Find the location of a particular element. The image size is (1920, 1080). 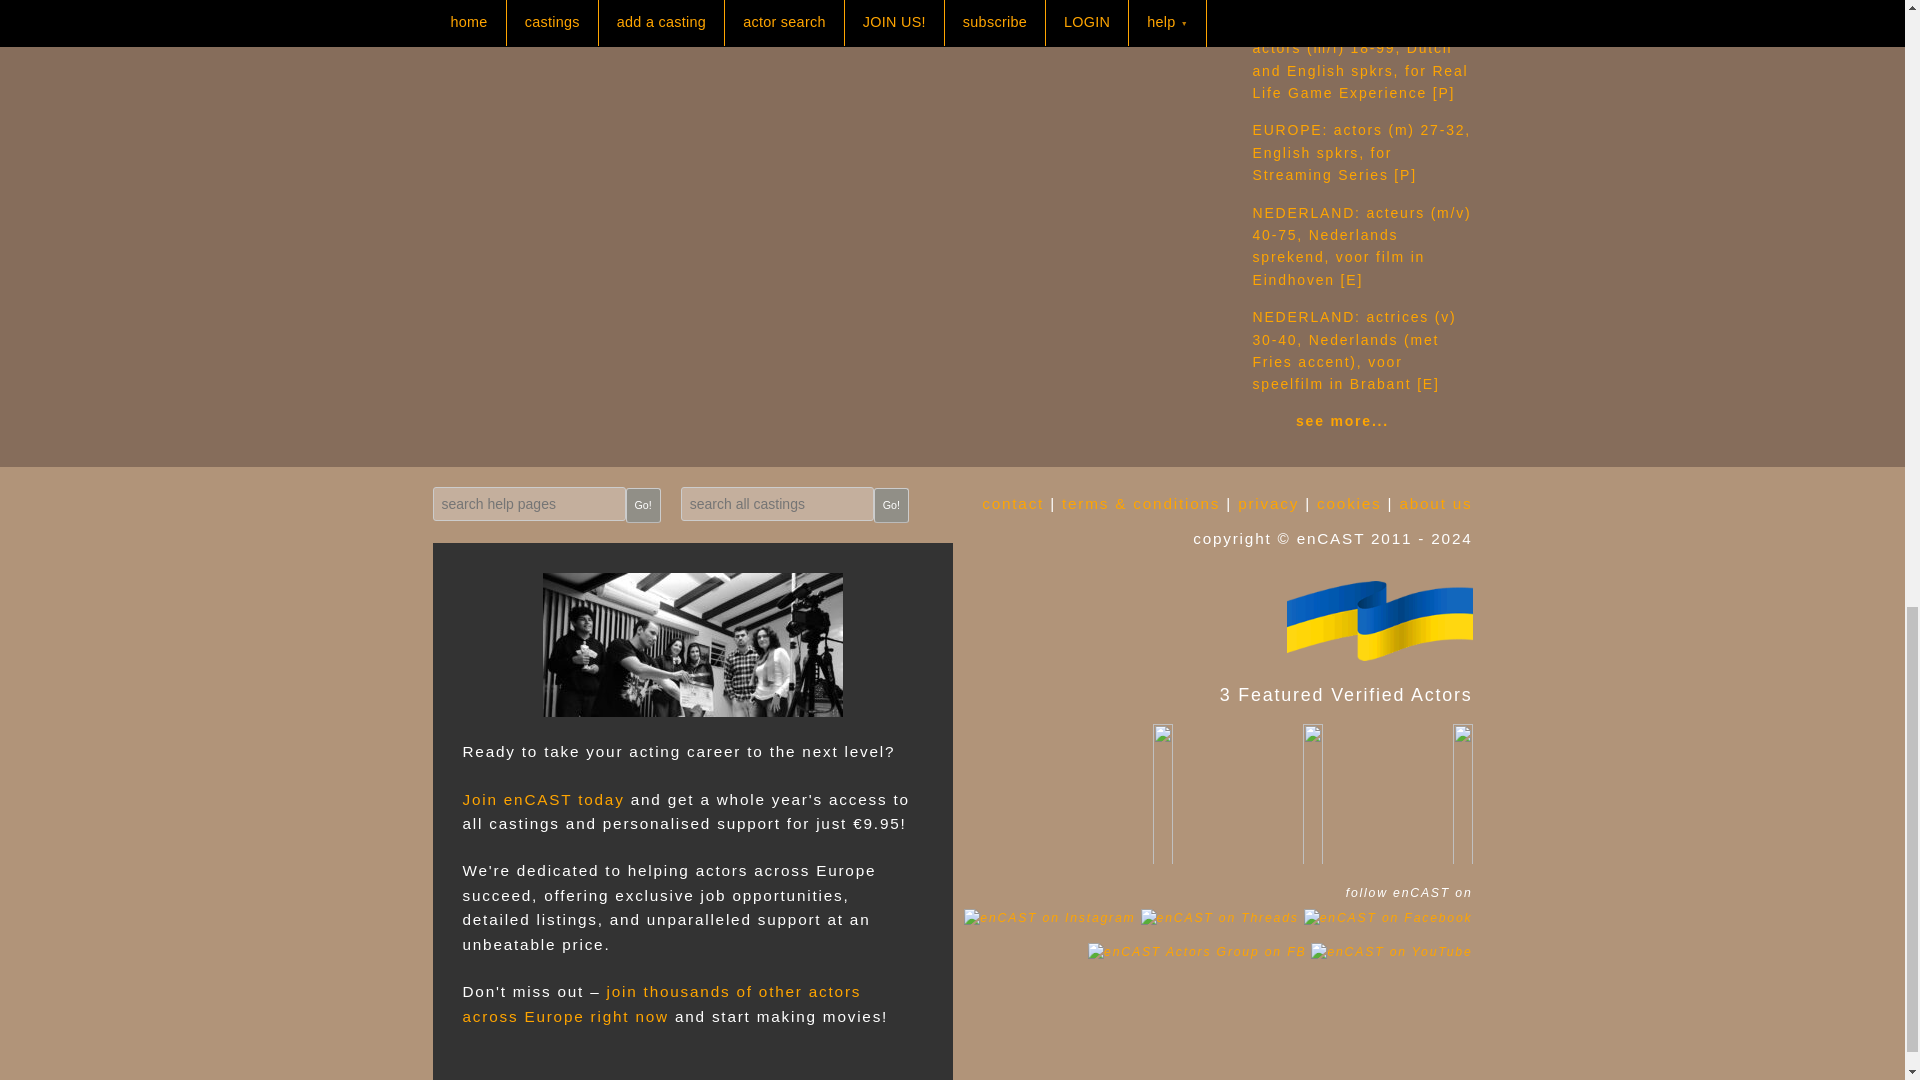

Go! is located at coordinates (890, 505).